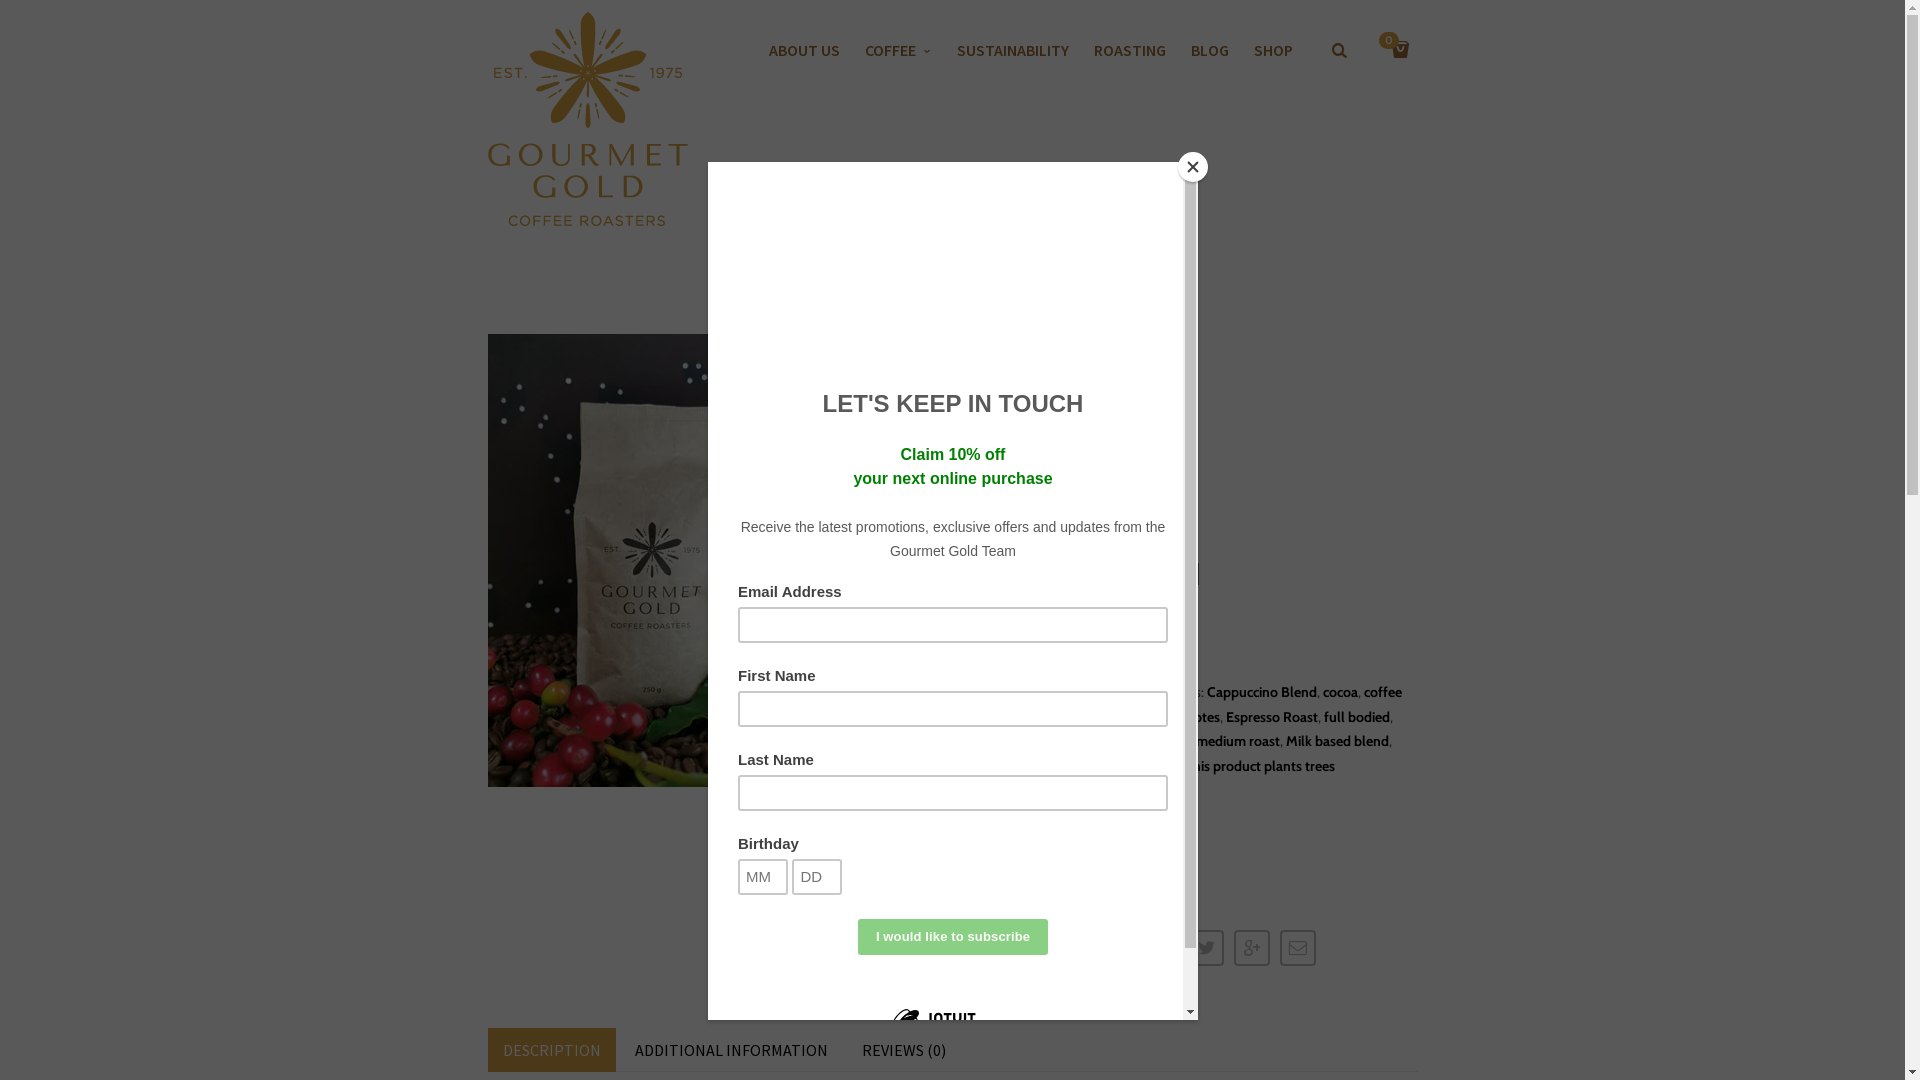 Image resolution: width=1920 pixels, height=1080 pixels. Describe the element at coordinates (732, 1050) in the screenshot. I see `ADDITIONAL INFORMATION` at that location.